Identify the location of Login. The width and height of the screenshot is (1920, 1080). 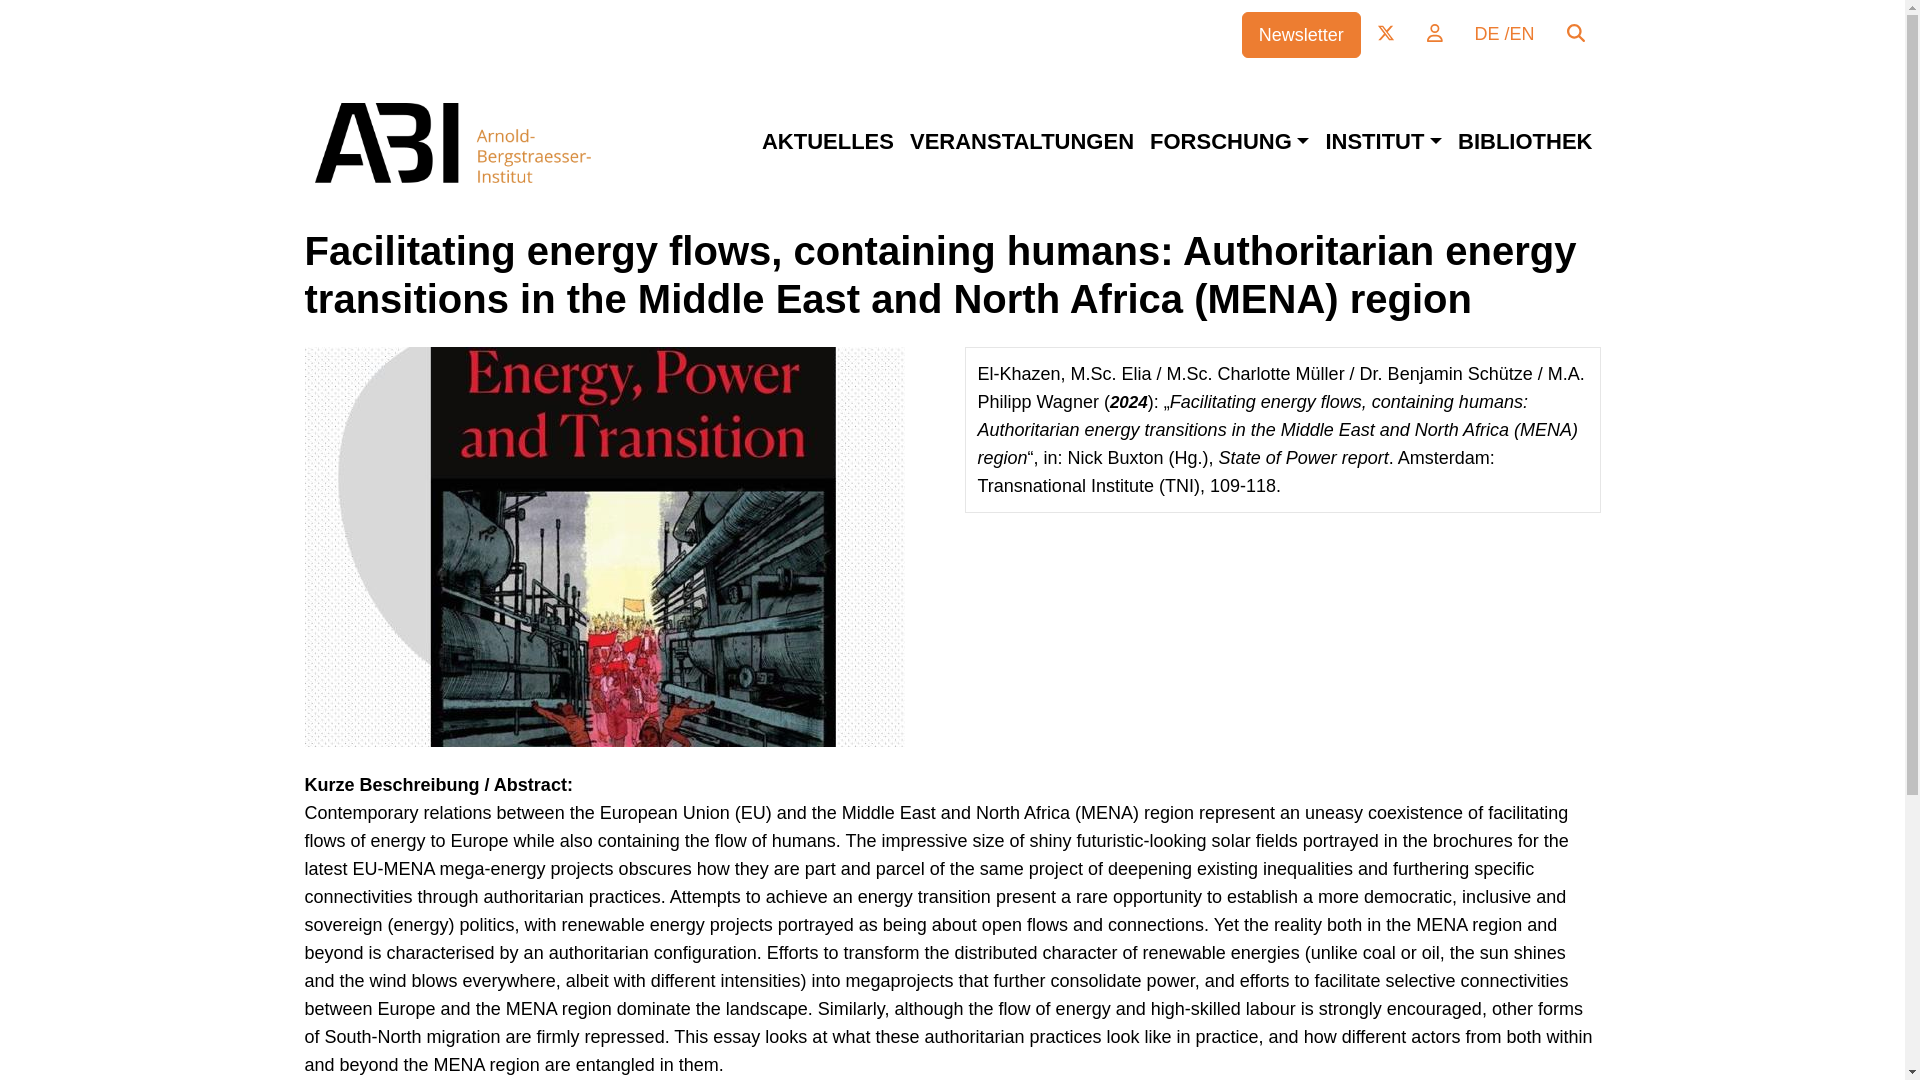
(1435, 34).